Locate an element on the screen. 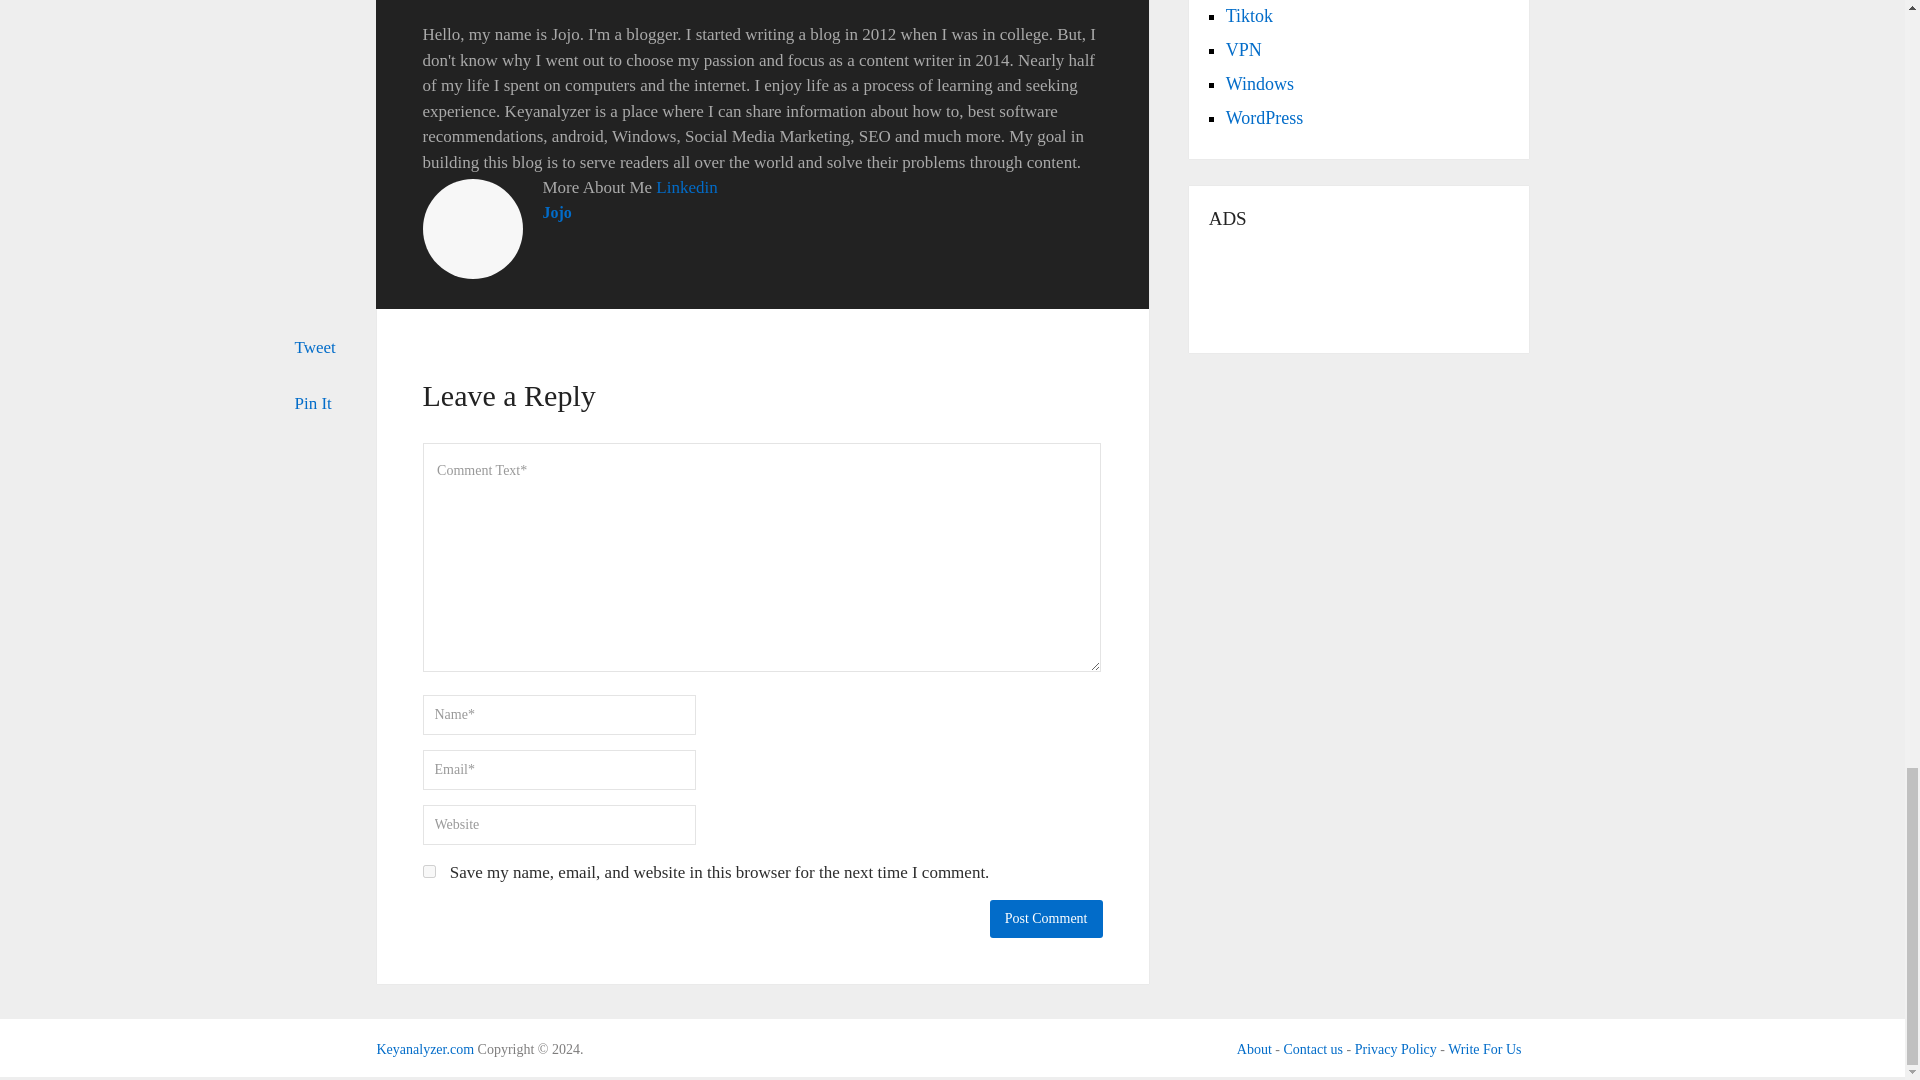 This screenshot has width=1920, height=1080. yes is located at coordinates (428, 872).